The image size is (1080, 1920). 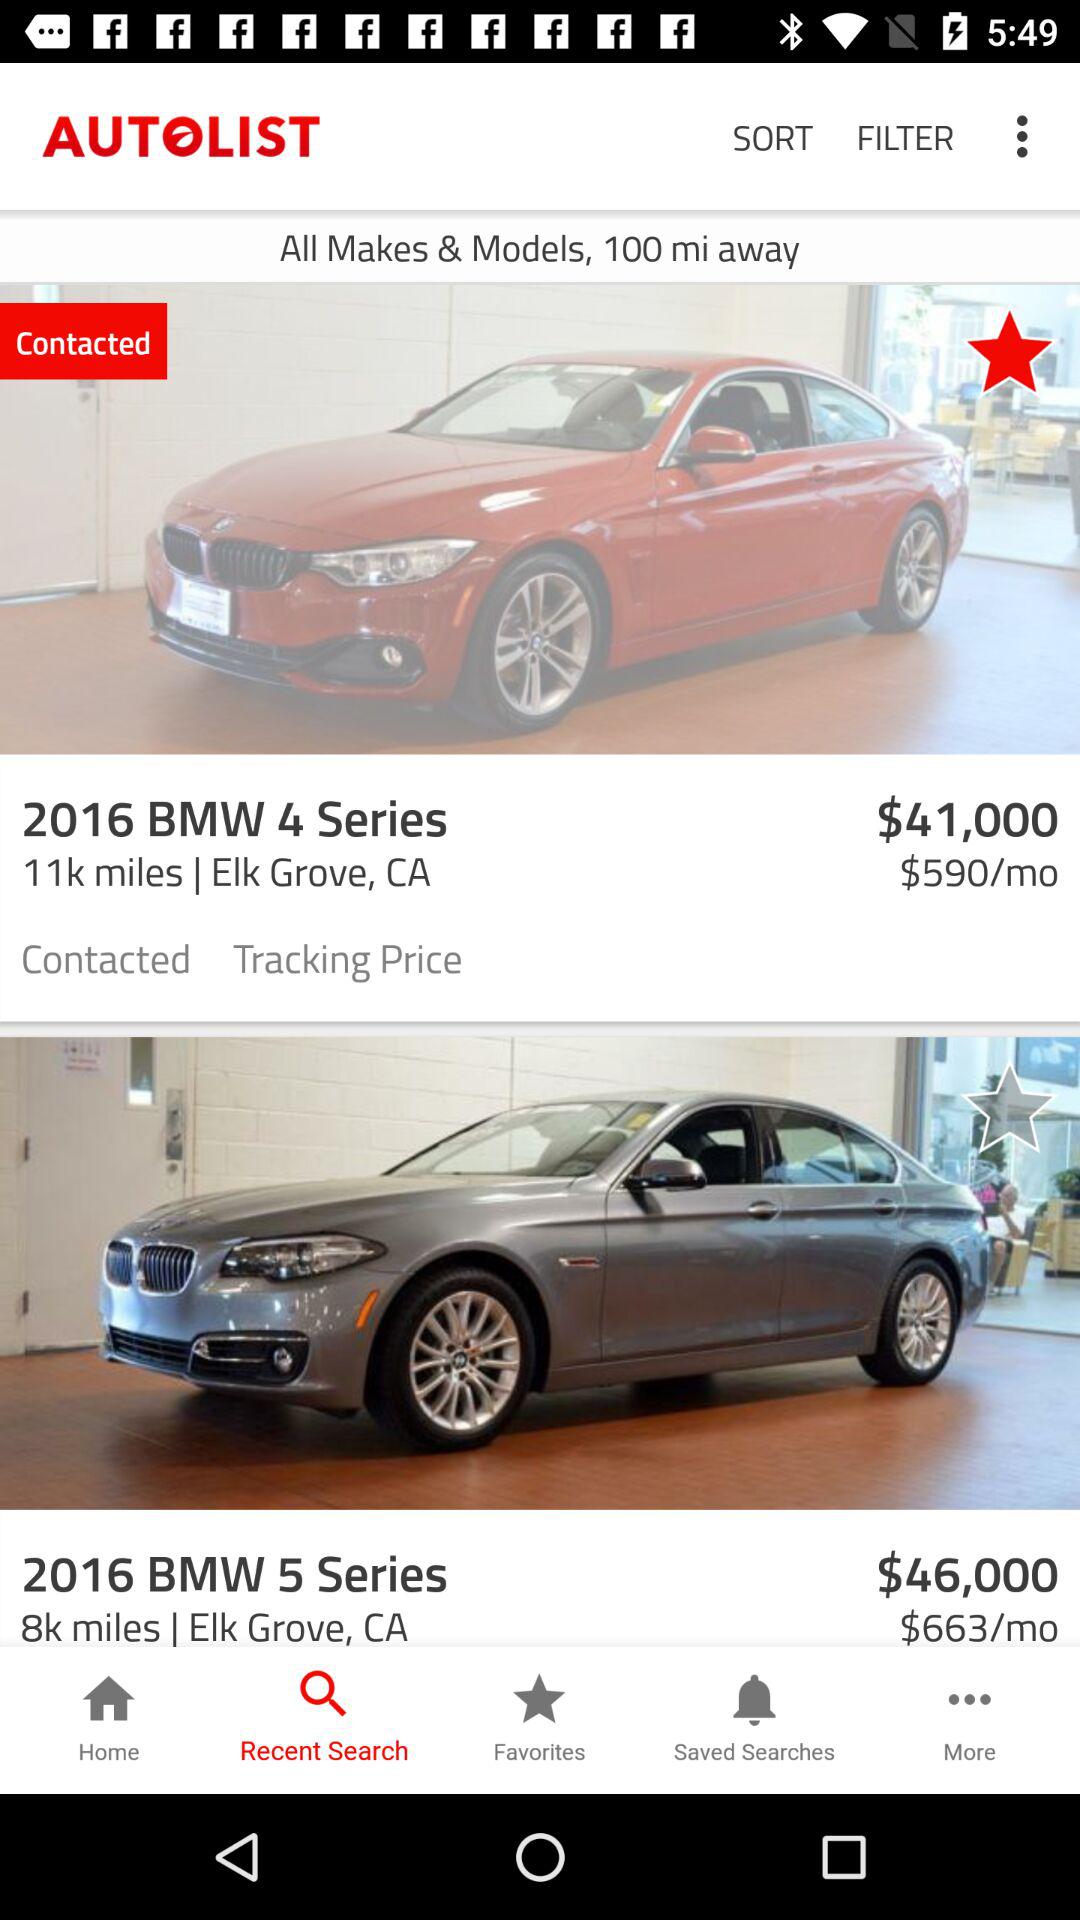 I want to click on press icon next to $590/mo icon, so click(x=348, y=956).